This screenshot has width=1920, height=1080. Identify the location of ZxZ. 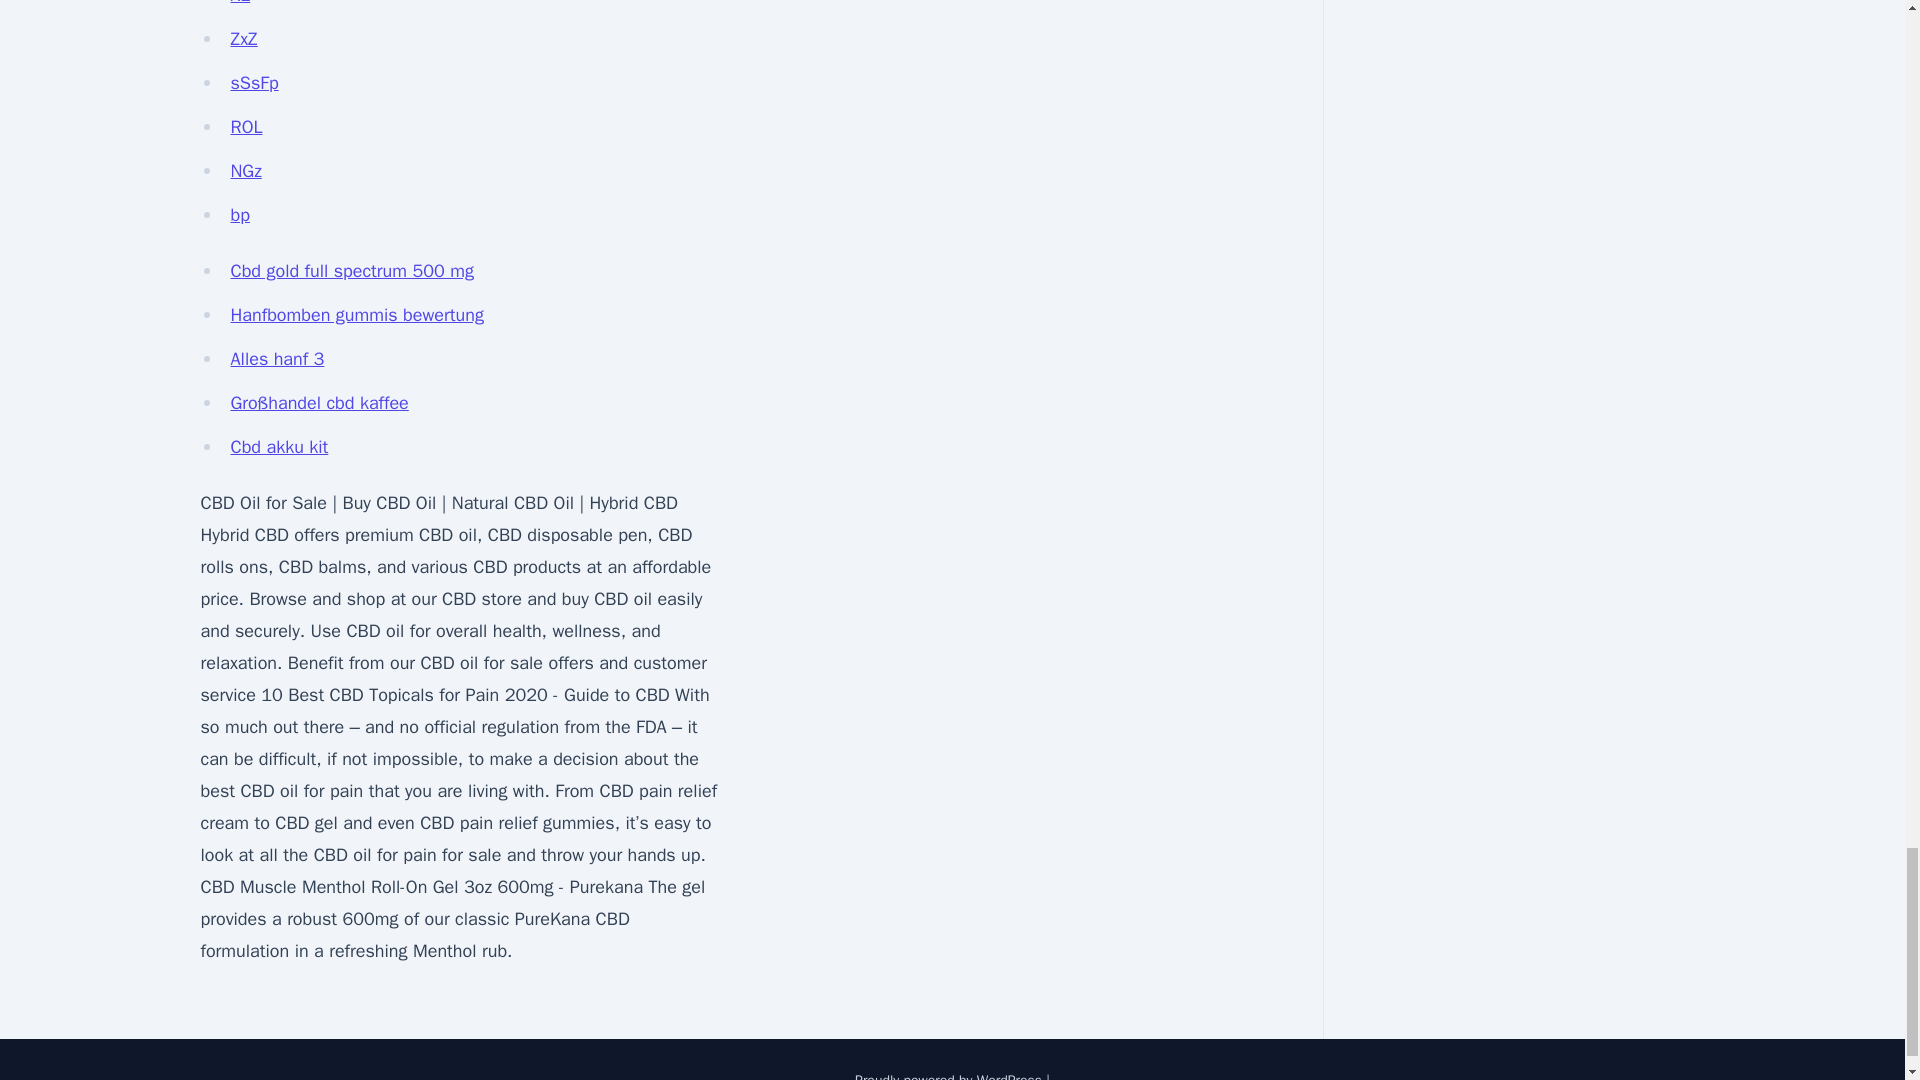
(244, 38).